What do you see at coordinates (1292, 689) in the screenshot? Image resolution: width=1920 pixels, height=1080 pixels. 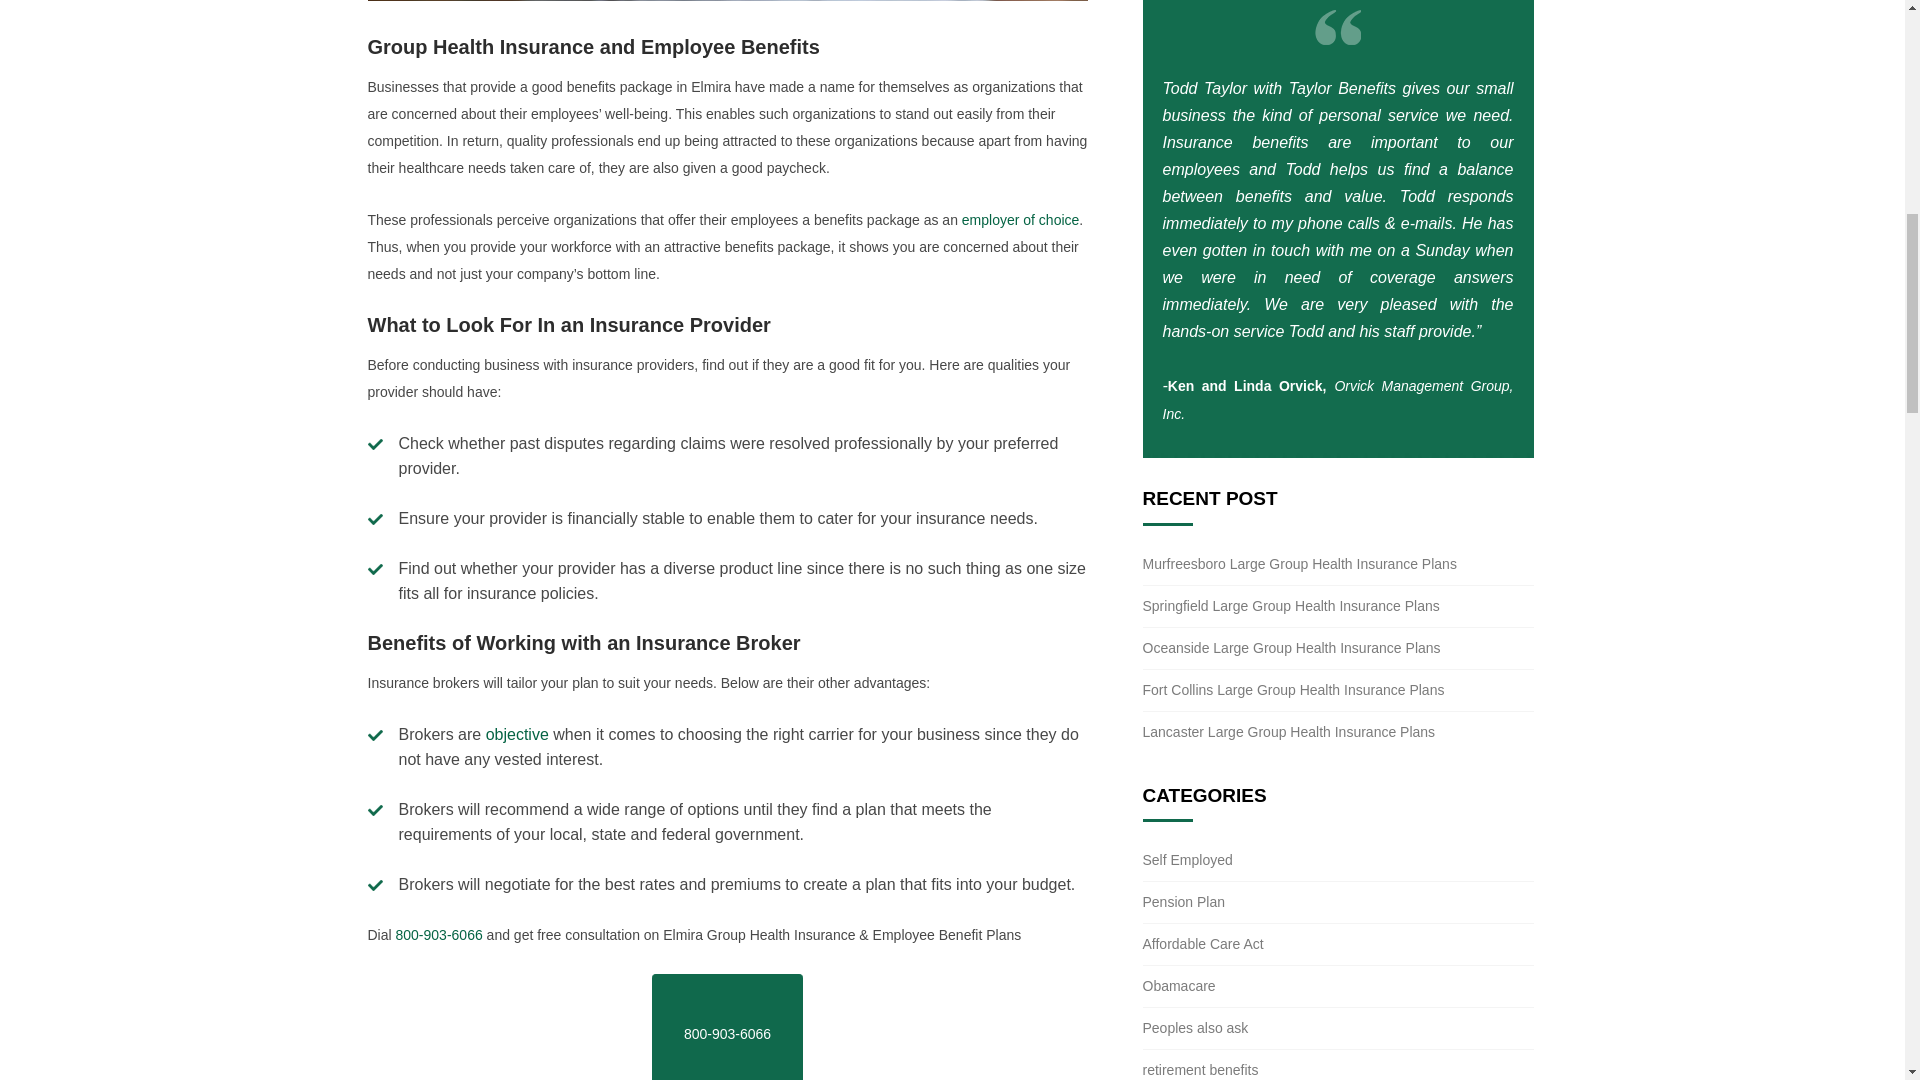 I see `Fort Collins Large Group Health Insurance Plans` at bounding box center [1292, 689].